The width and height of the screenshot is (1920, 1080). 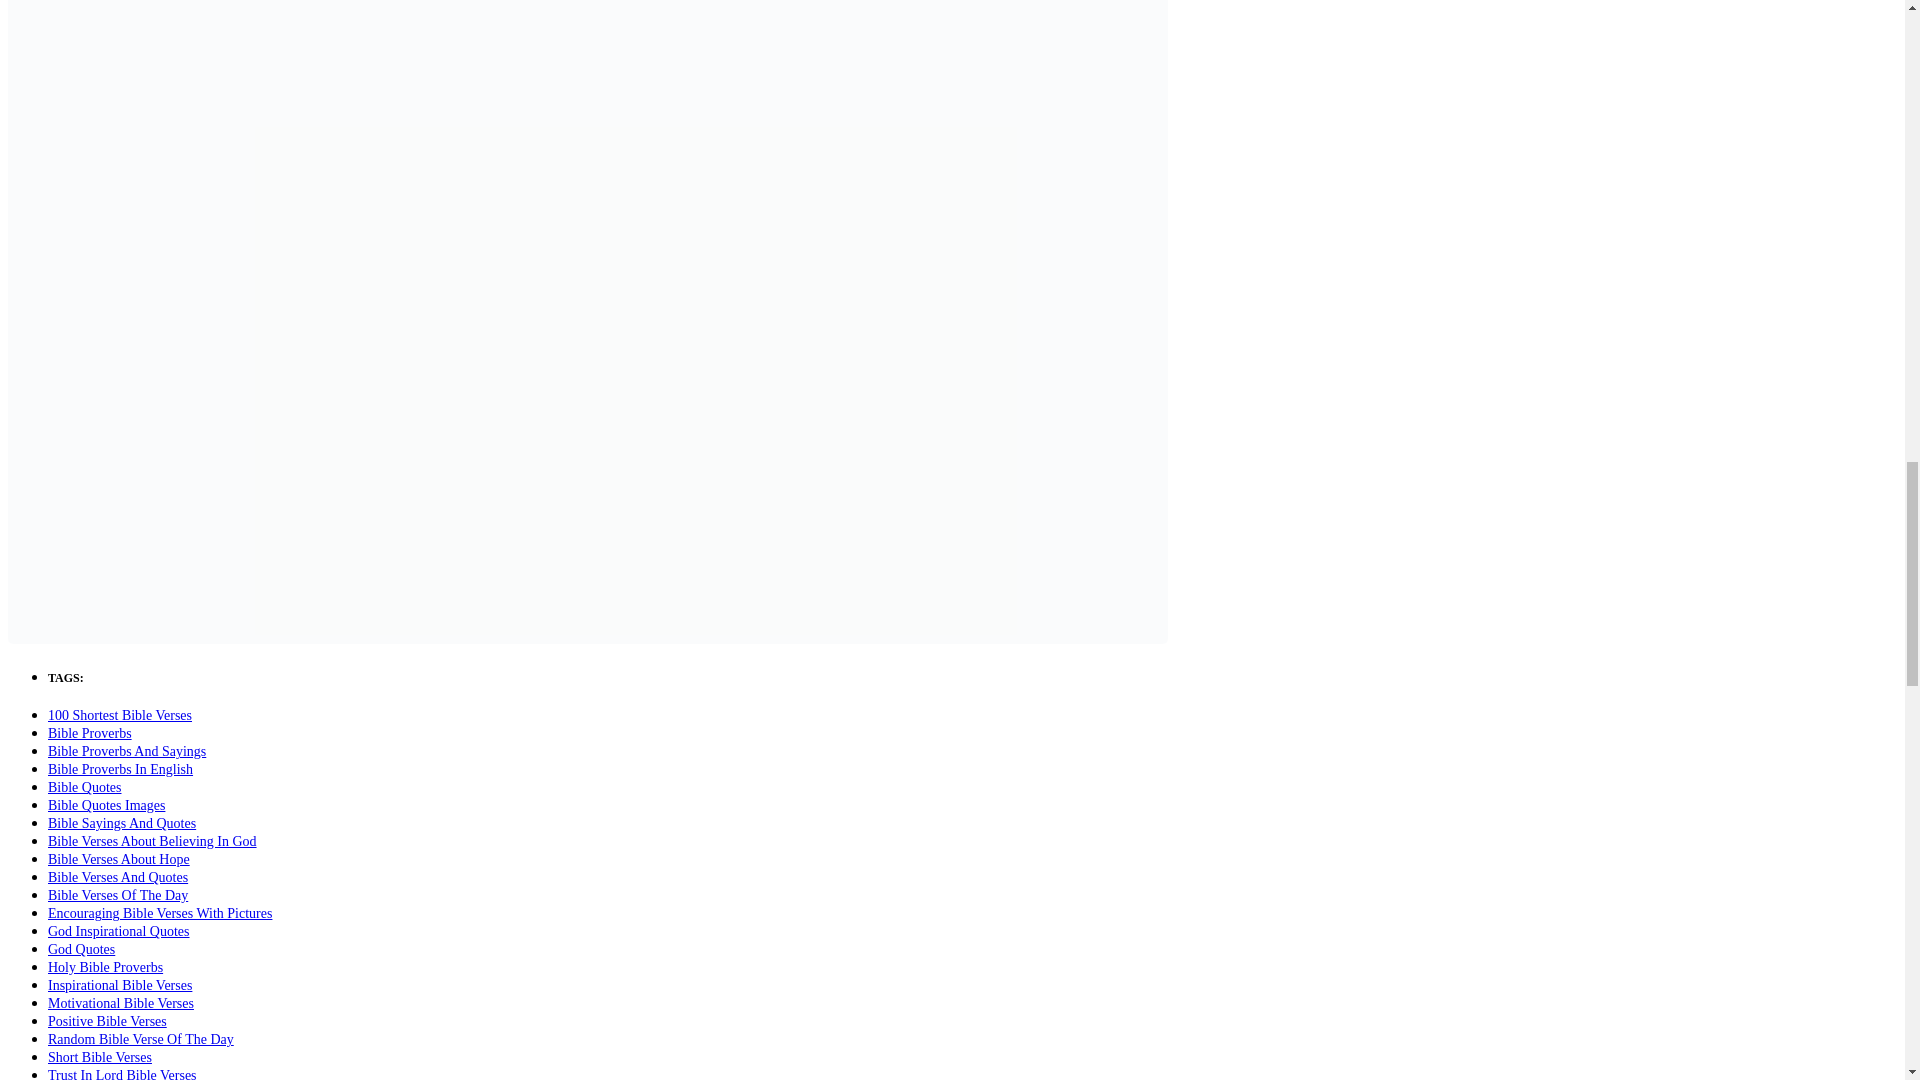 I want to click on Bible Proverbs And Sayings, so click(x=126, y=752).